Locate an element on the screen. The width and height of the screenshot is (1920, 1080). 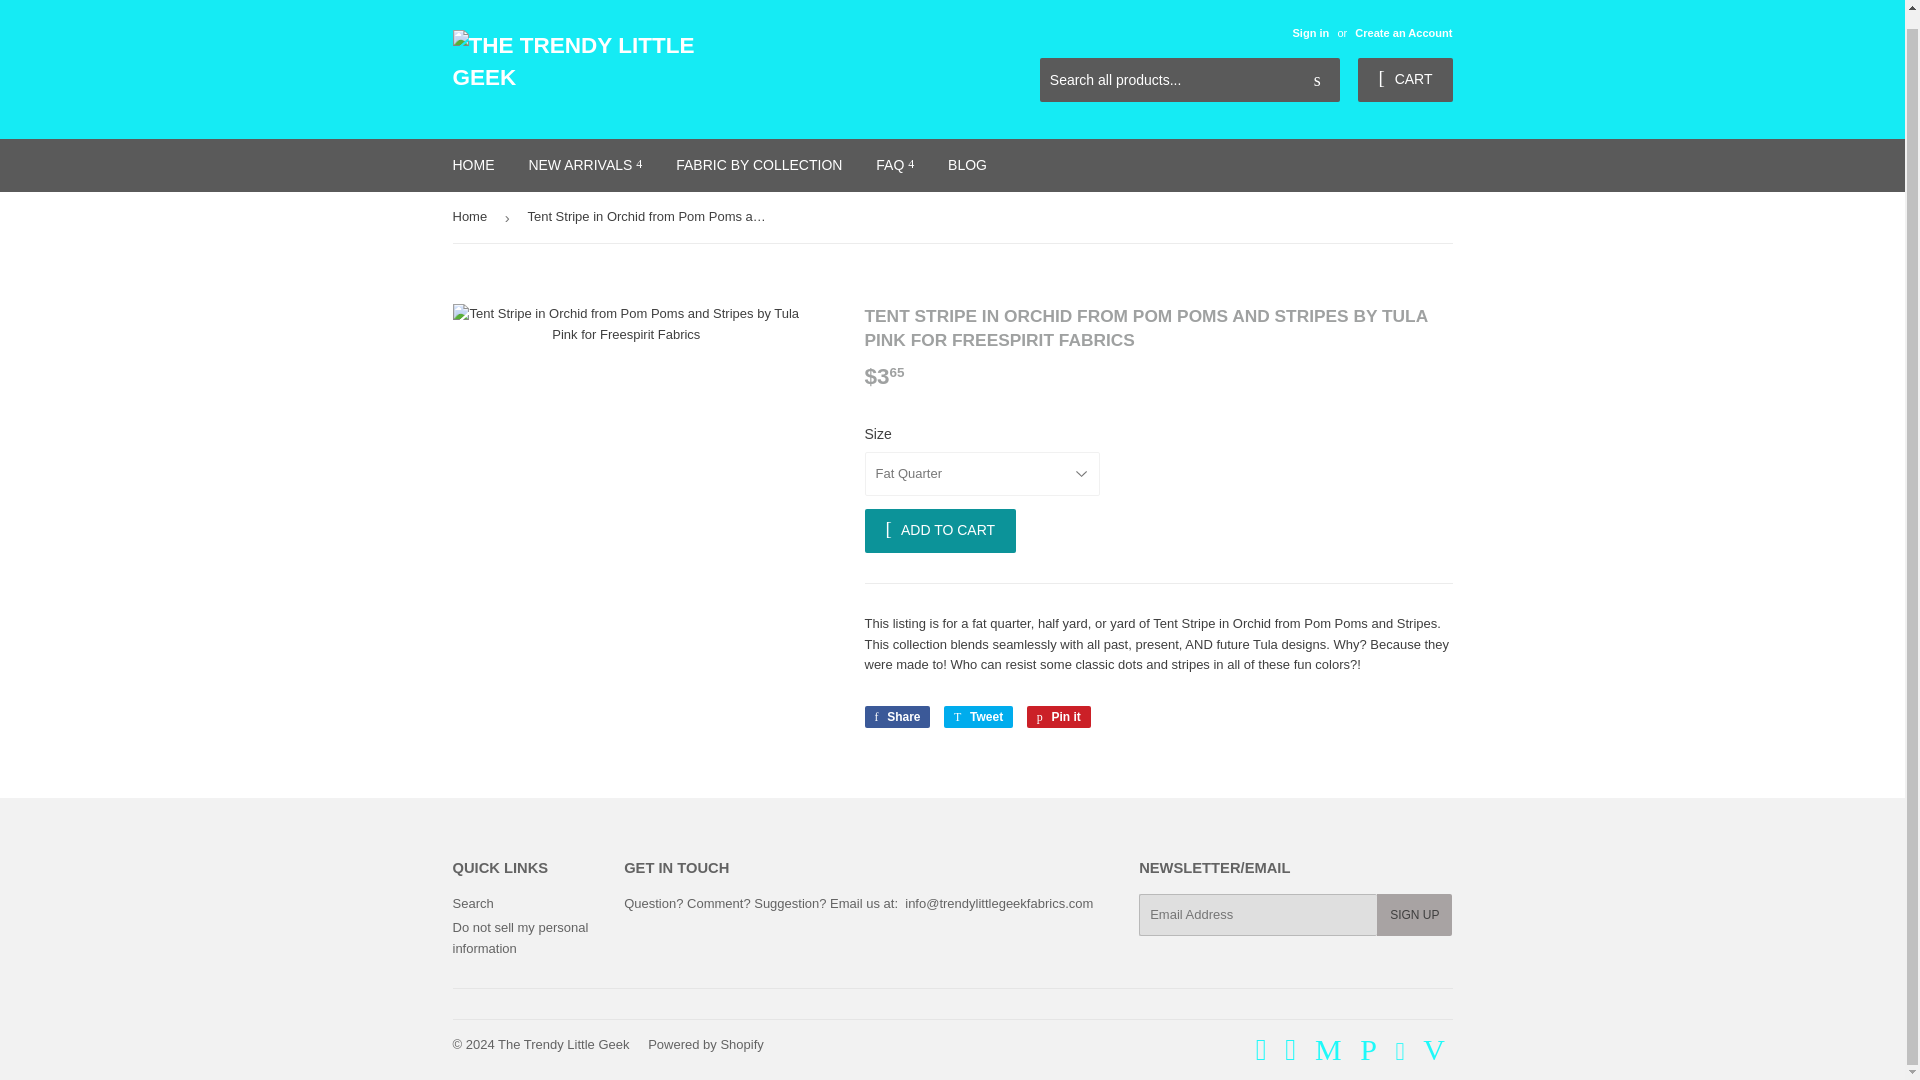
Create an Account is located at coordinates (1403, 32).